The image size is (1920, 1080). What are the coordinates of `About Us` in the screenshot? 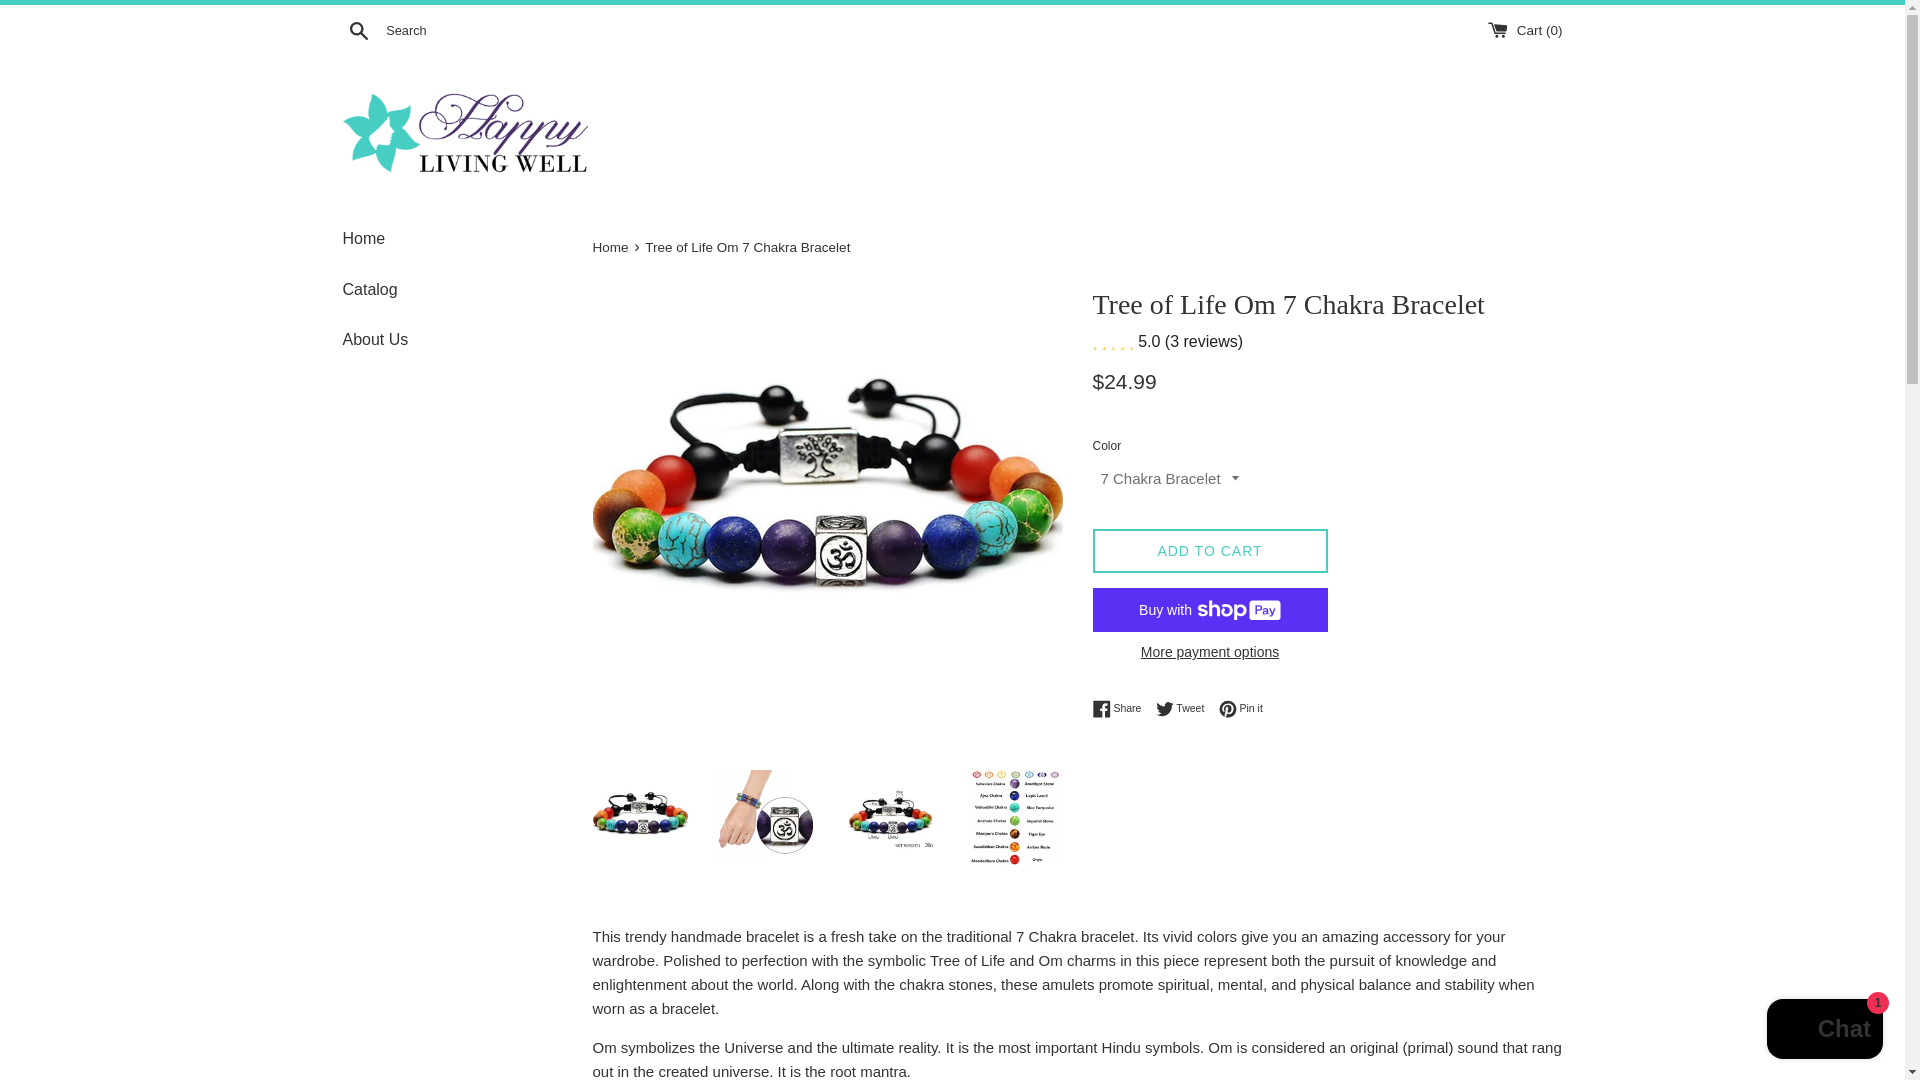 It's located at (611, 246).